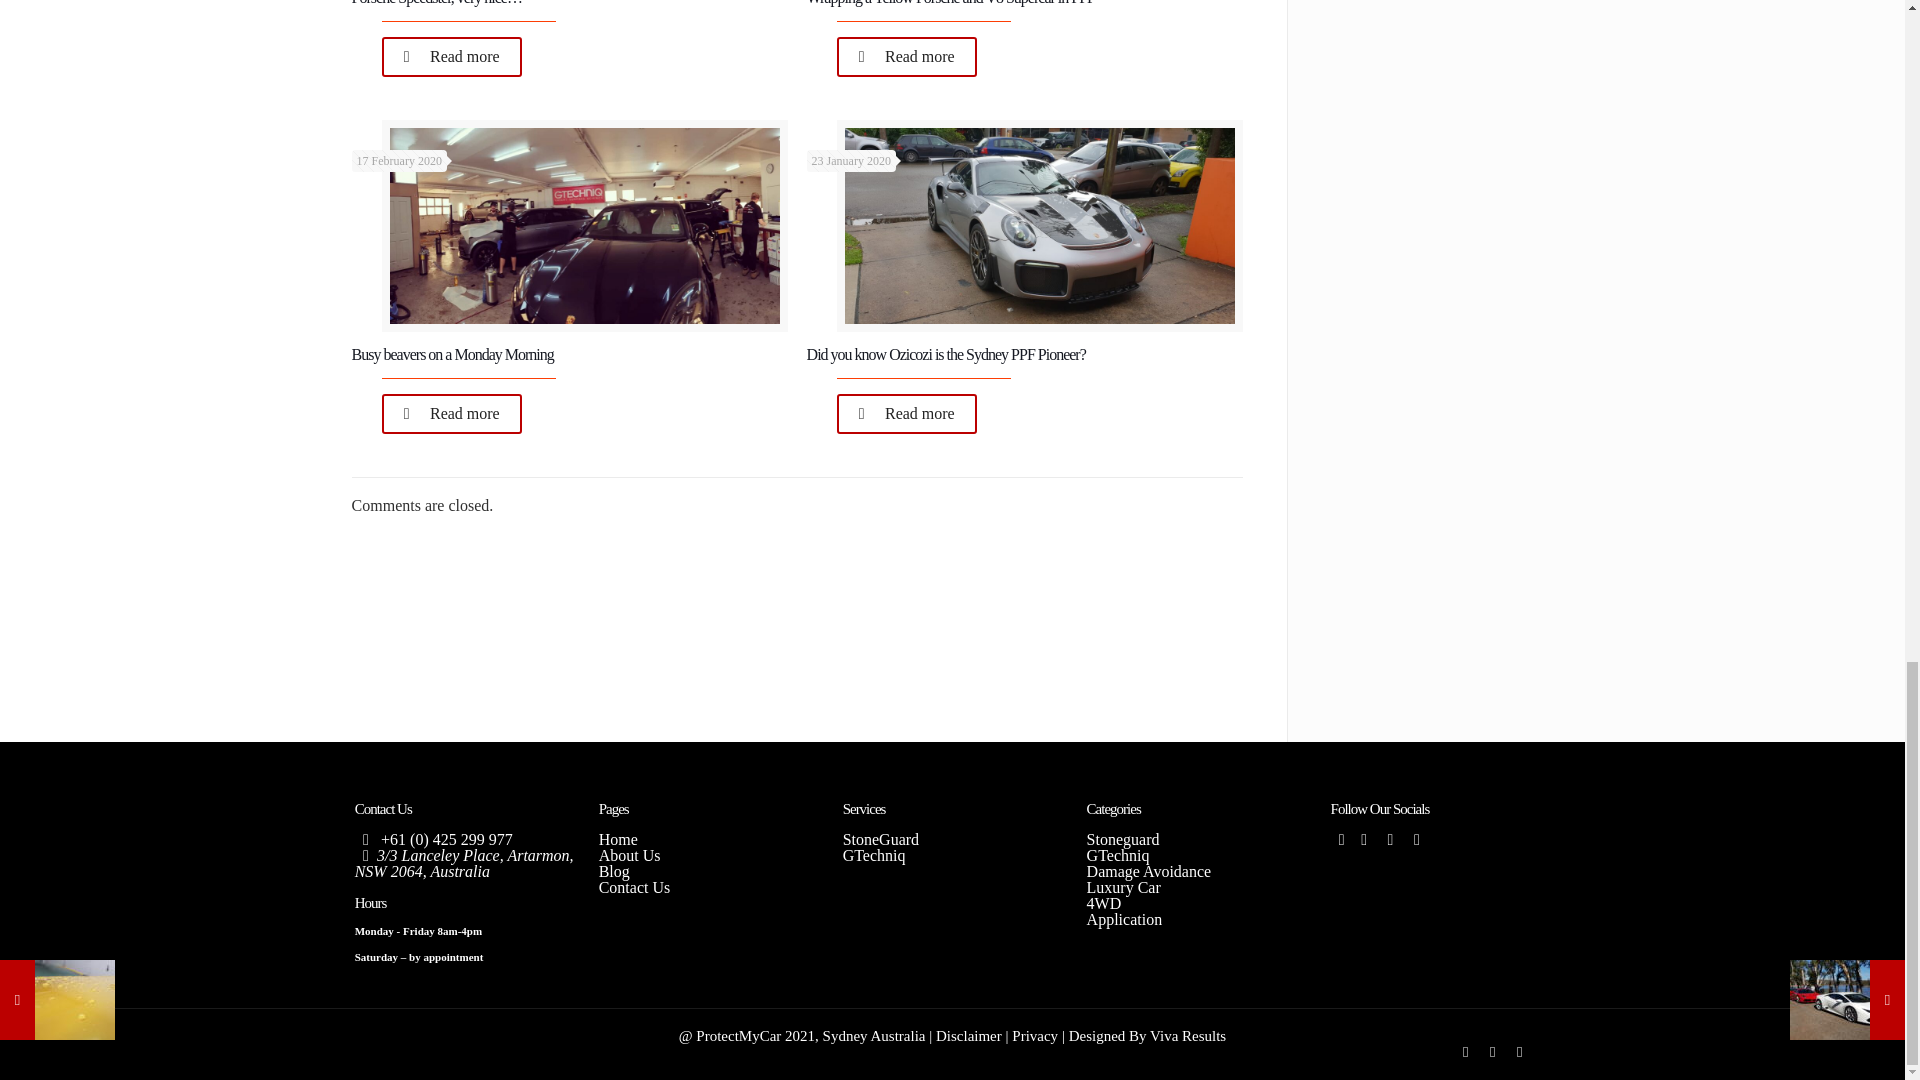 The image size is (1920, 1080). I want to click on Facebook, so click(1342, 838).